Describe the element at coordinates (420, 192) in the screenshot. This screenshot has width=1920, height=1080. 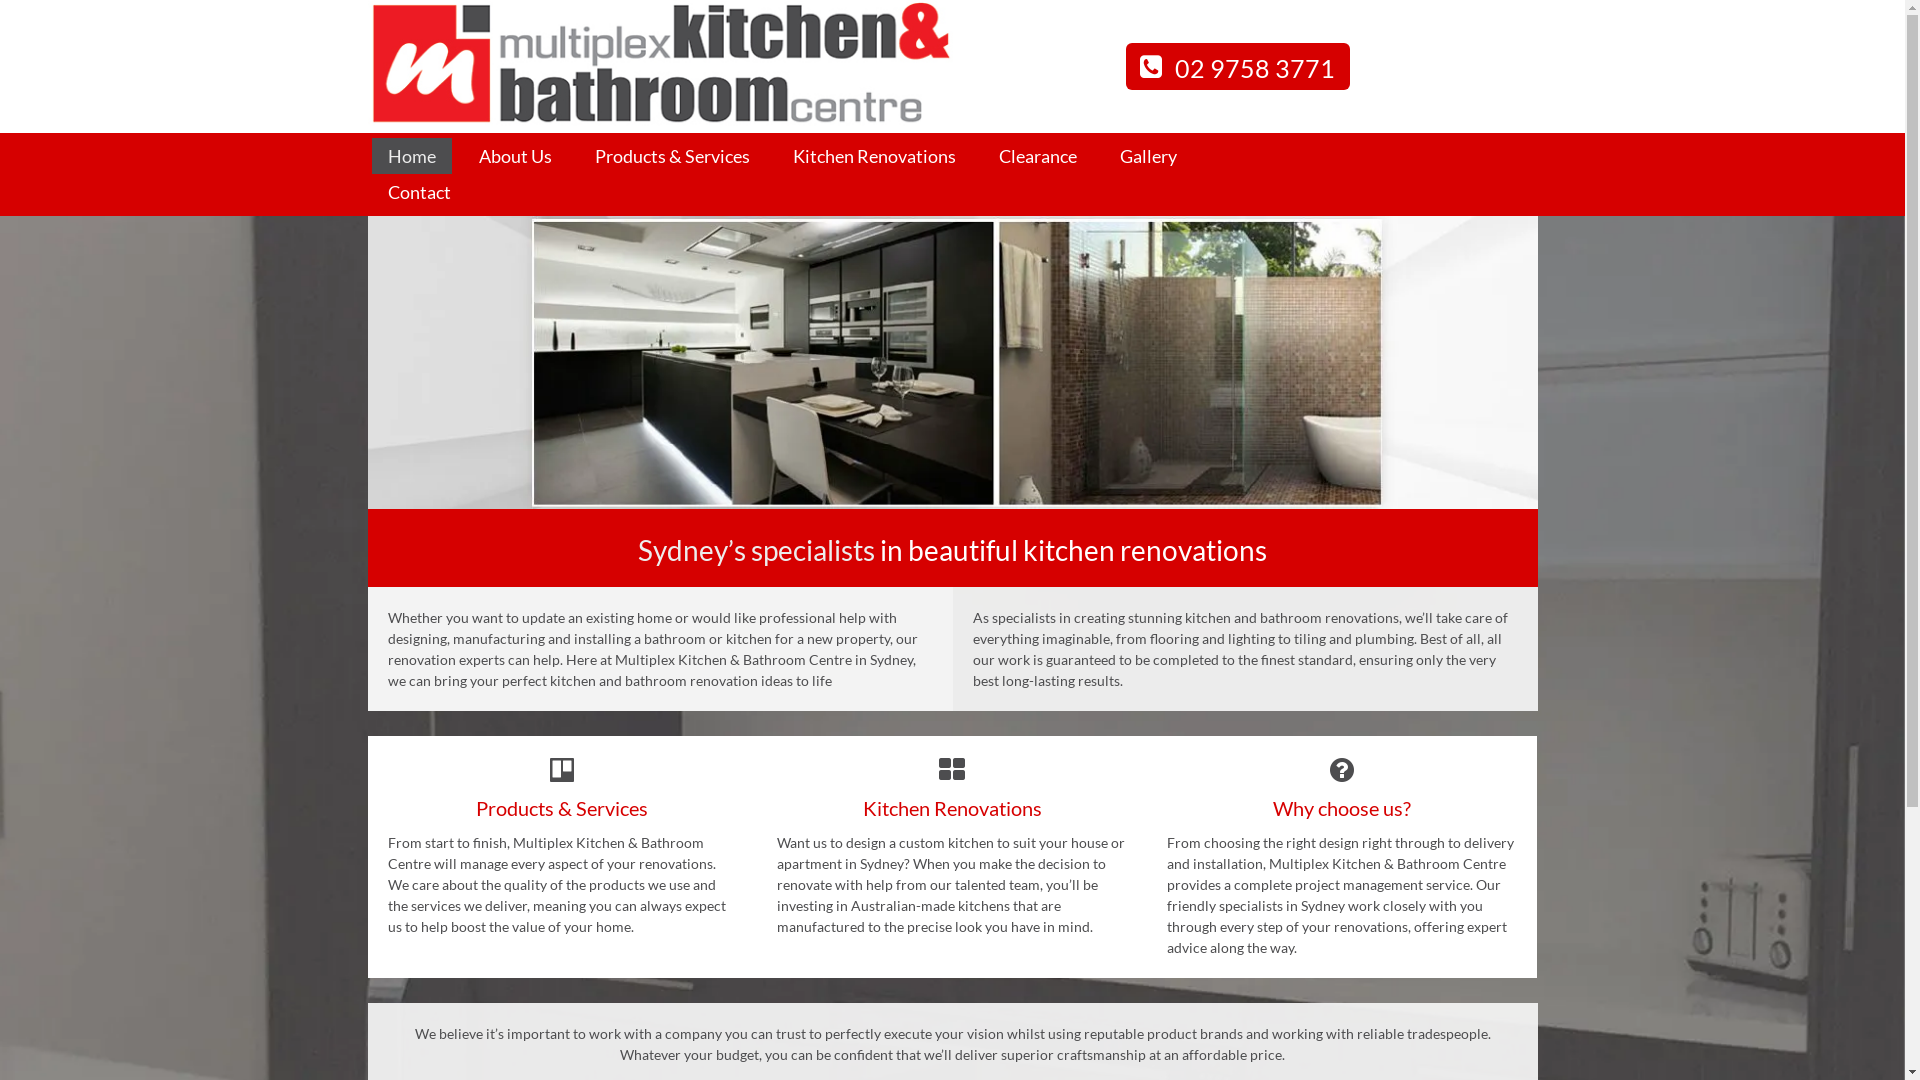
I see `Contact` at that location.